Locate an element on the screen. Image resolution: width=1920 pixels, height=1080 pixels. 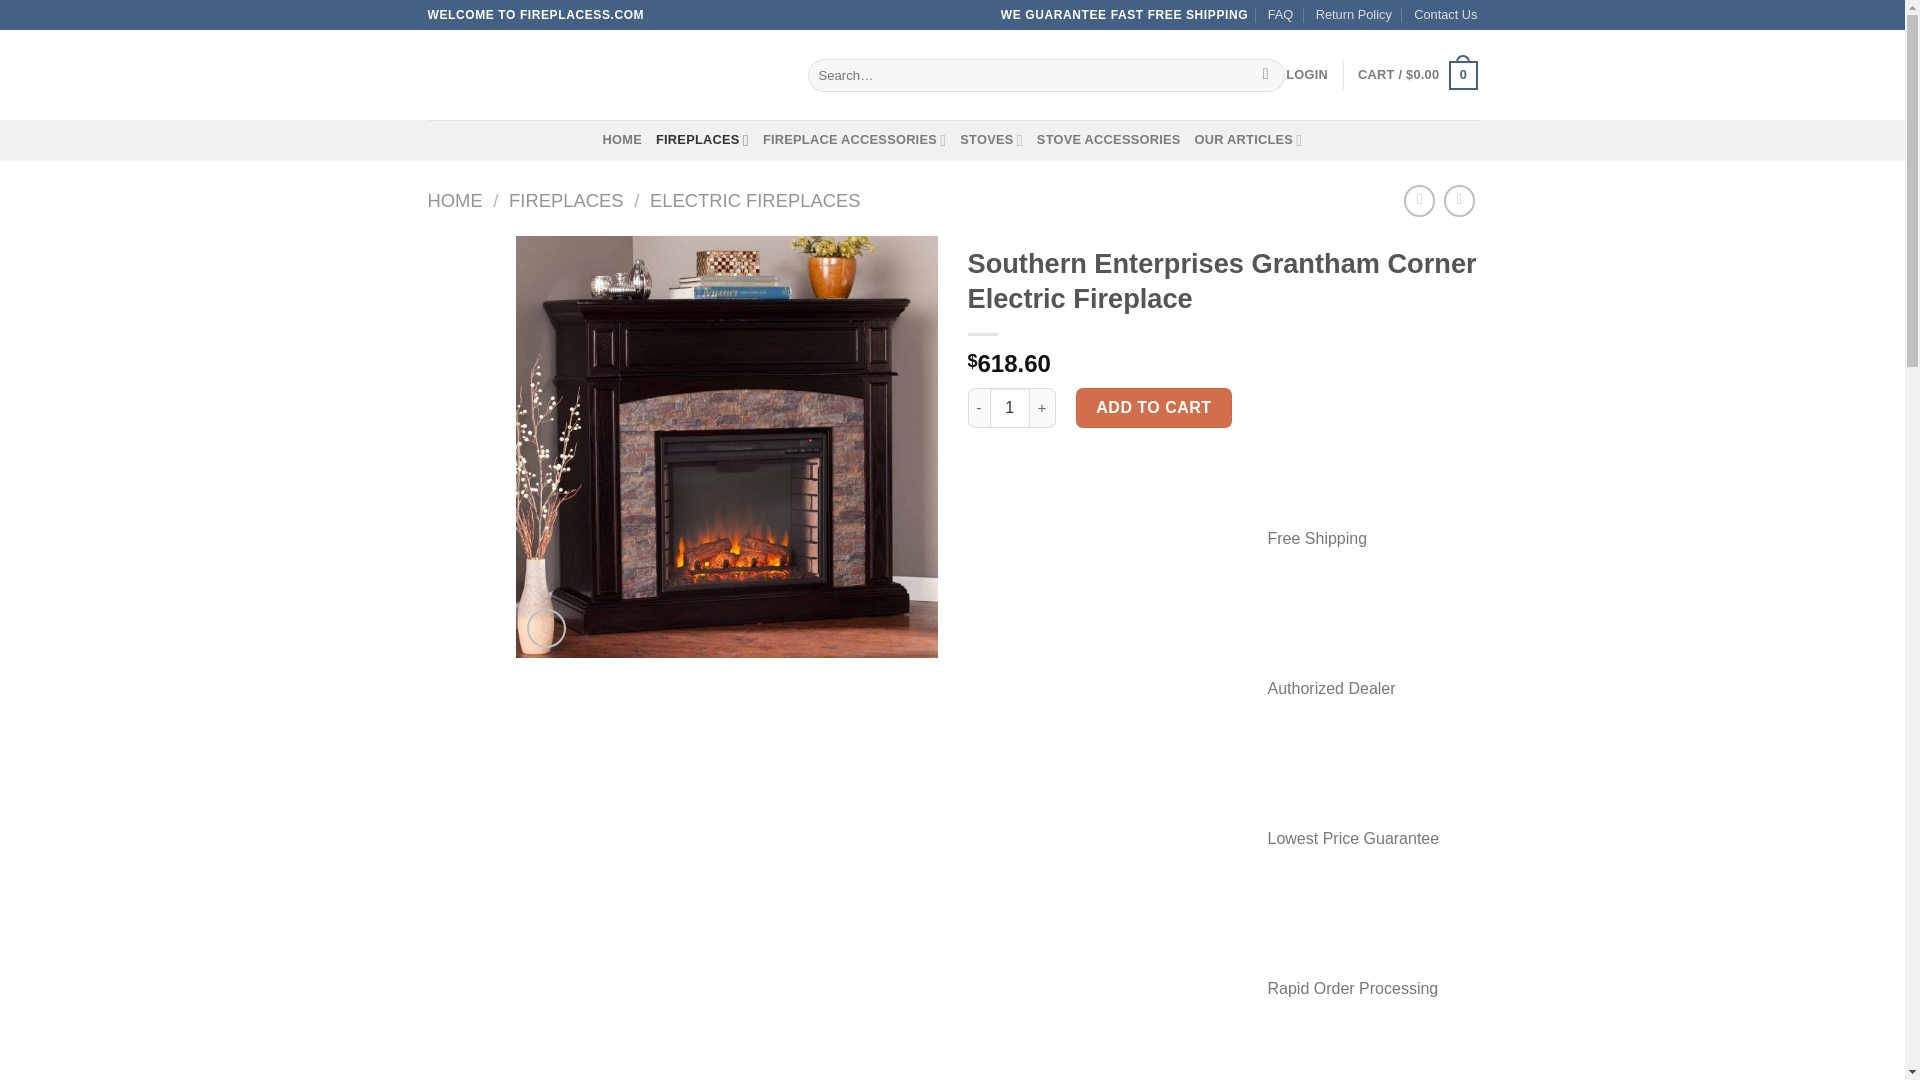
LOGIN is located at coordinates (1307, 74).